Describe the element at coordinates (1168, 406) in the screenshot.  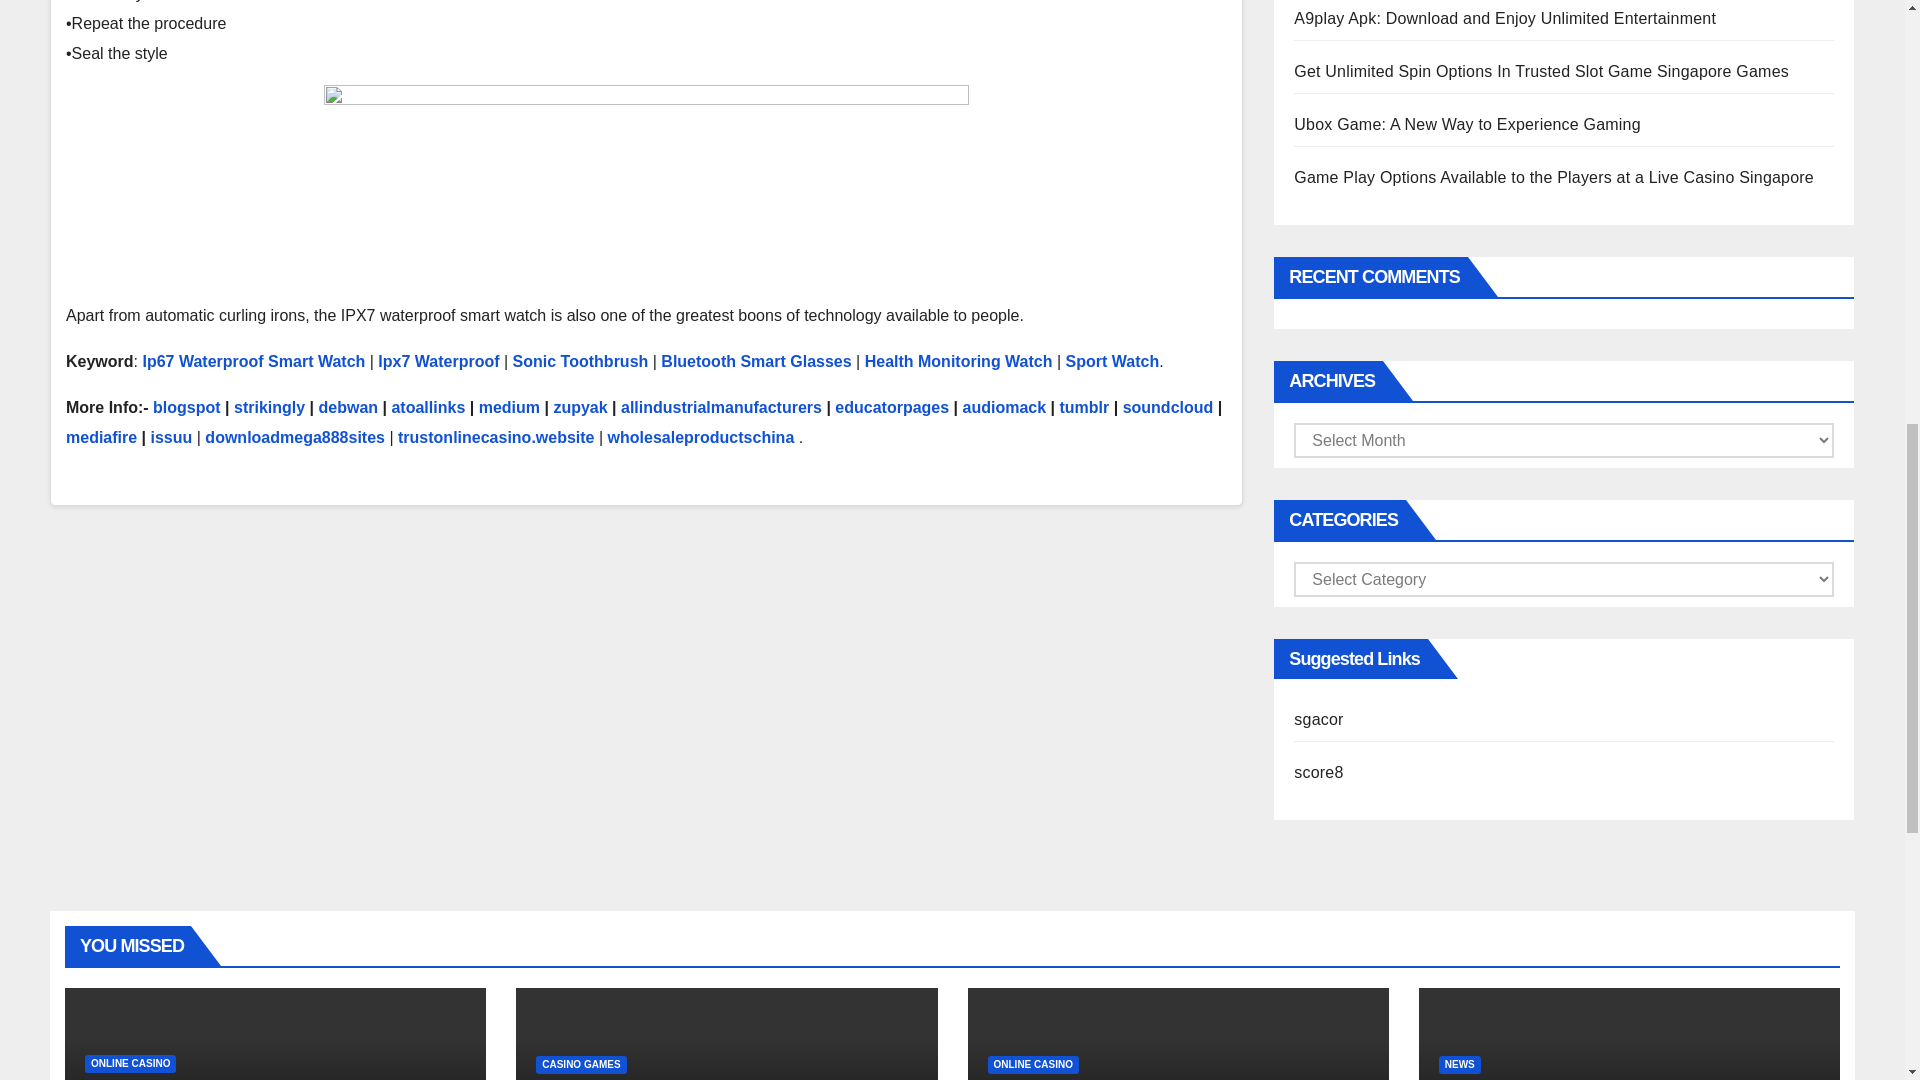
I see `soundcloud` at that location.